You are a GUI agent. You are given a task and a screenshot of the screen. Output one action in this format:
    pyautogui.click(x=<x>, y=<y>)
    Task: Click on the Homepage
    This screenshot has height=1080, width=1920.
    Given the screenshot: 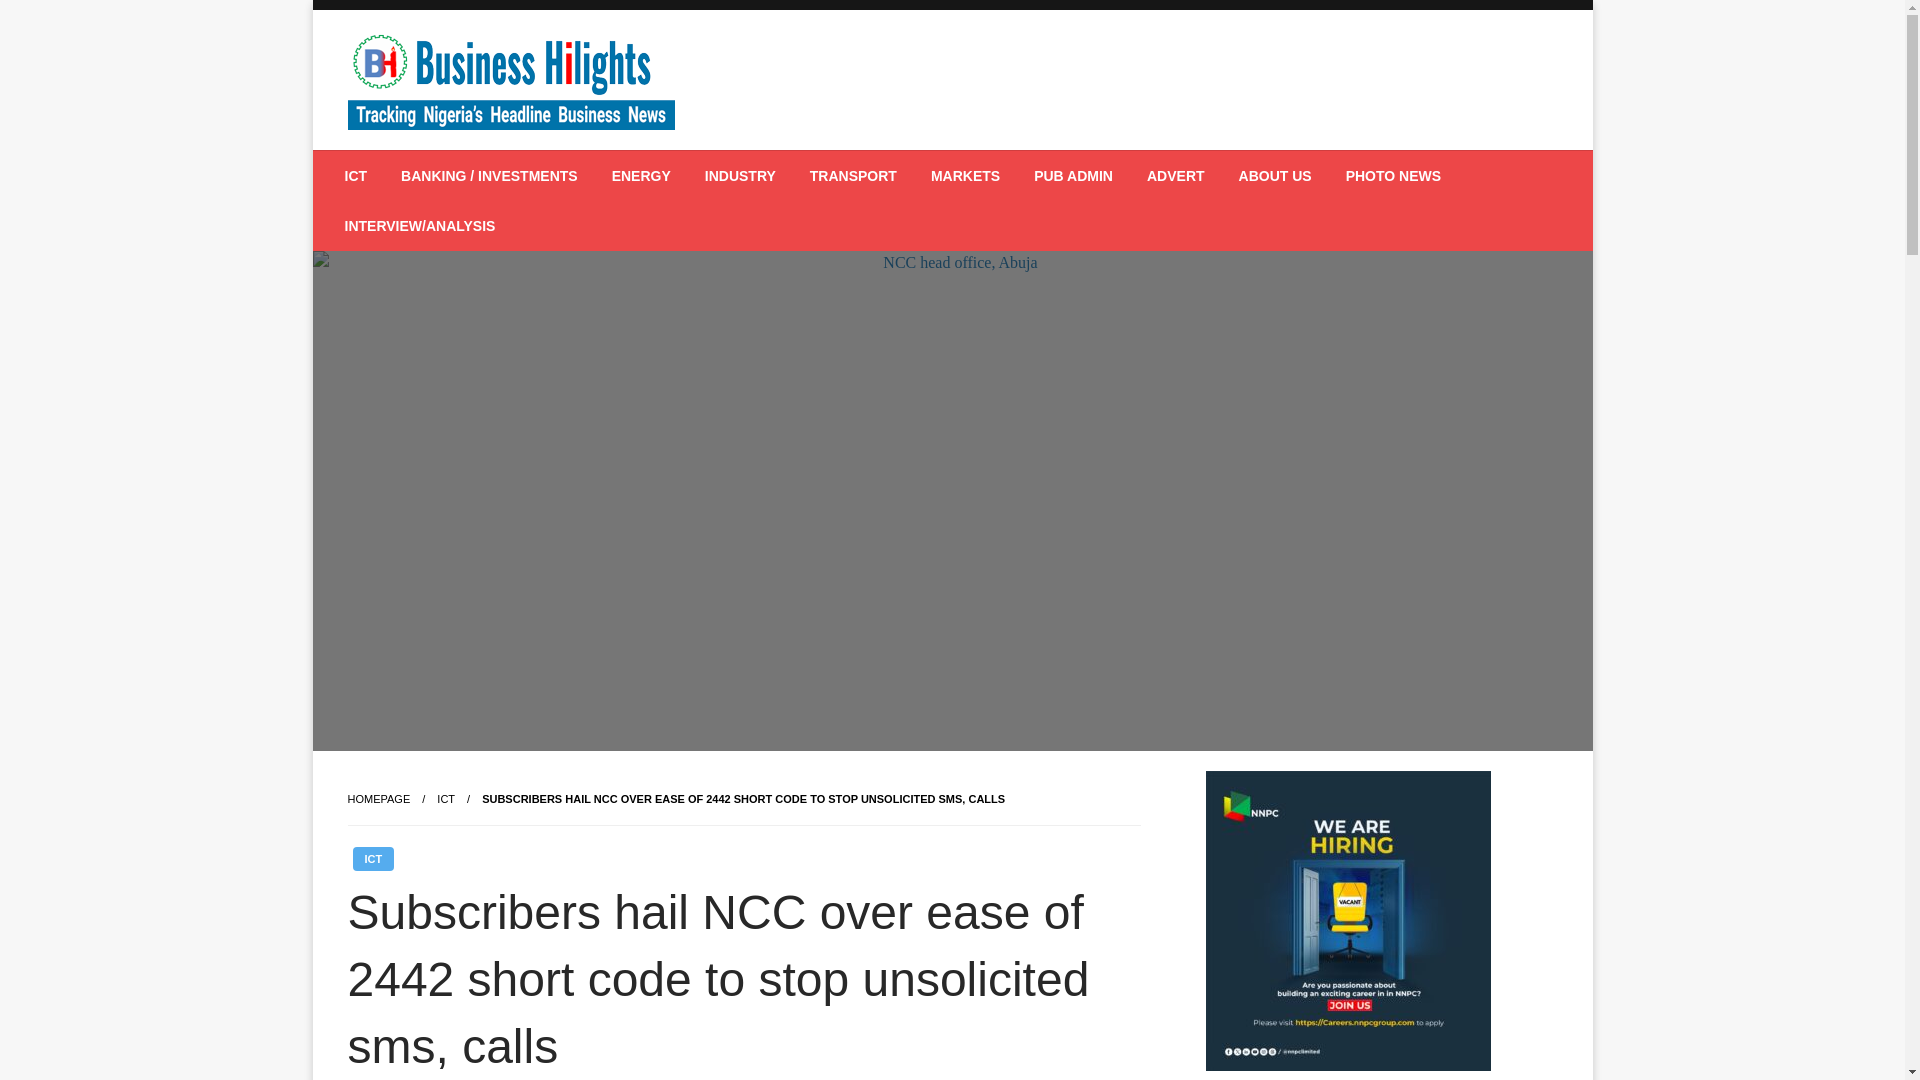 What is the action you would take?
    pyautogui.click(x=378, y=798)
    